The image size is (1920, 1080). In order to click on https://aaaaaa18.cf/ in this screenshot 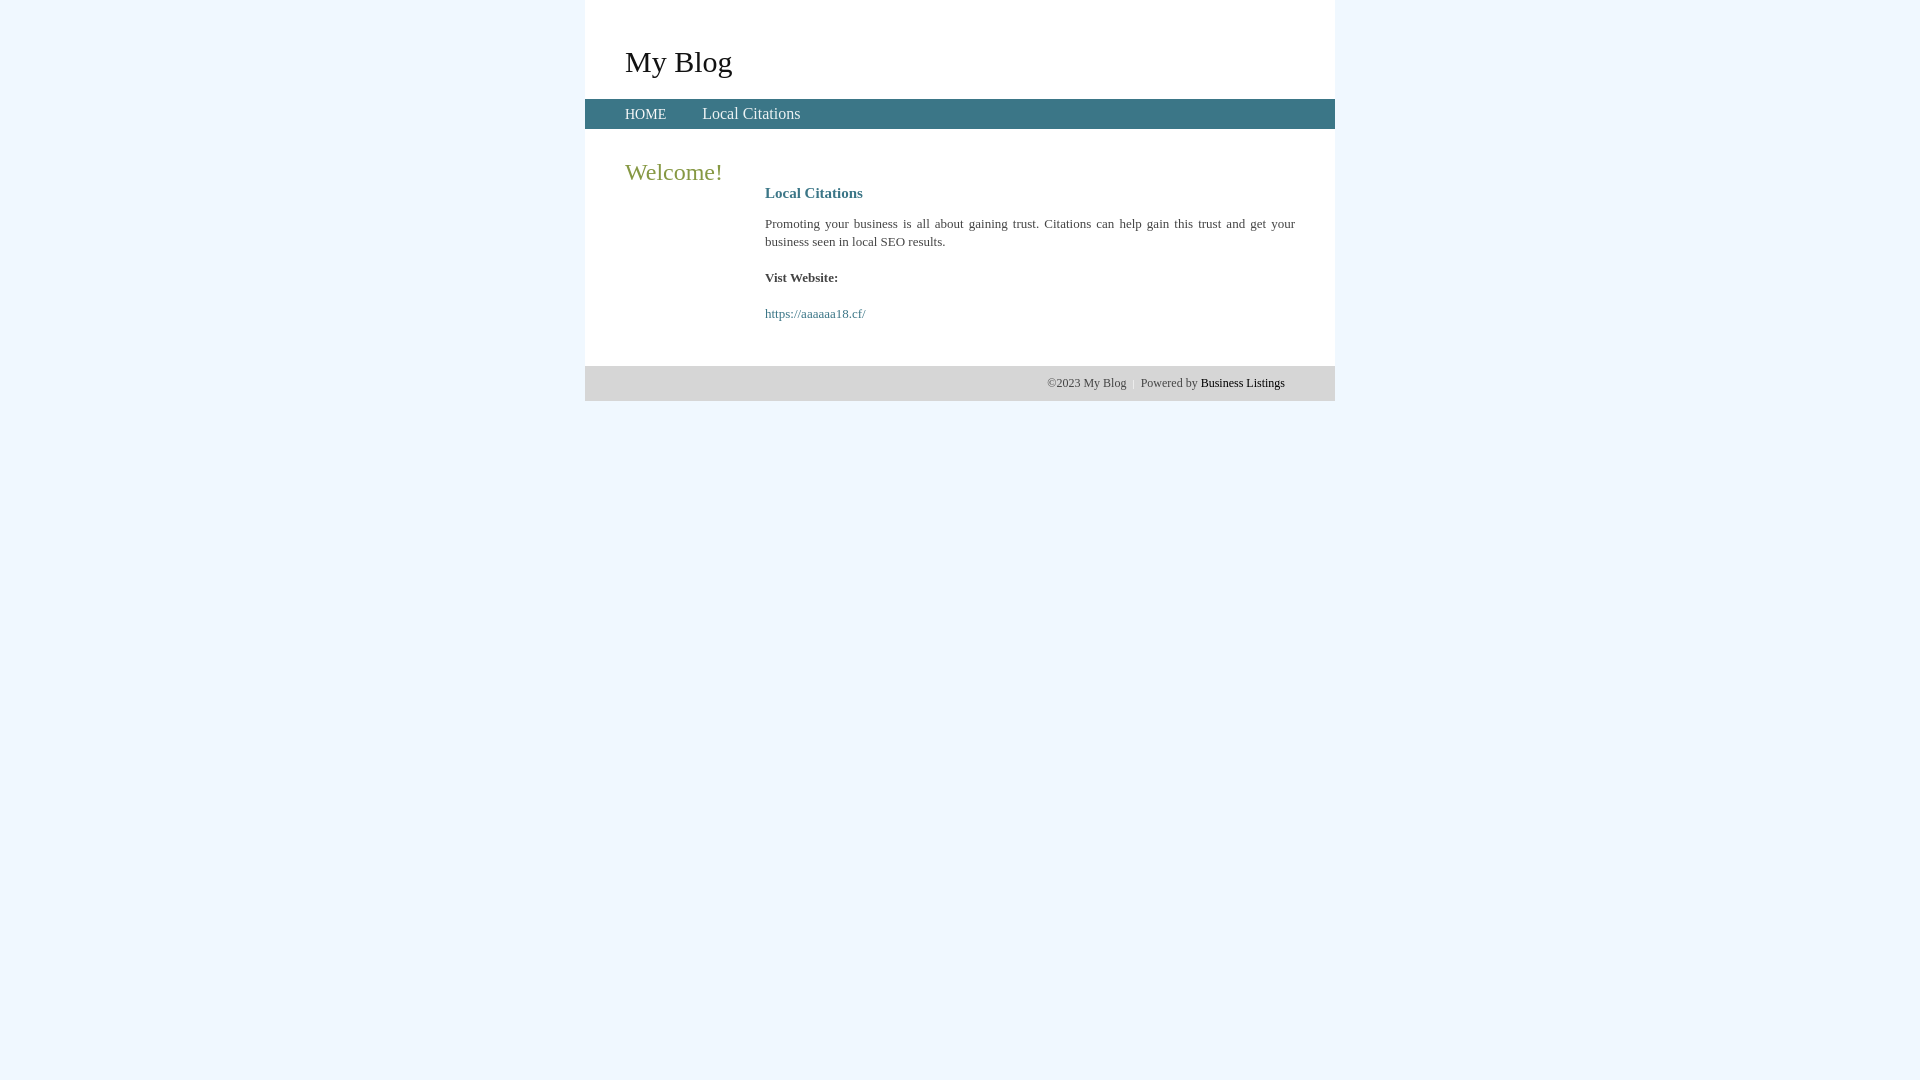, I will do `click(816, 314)`.